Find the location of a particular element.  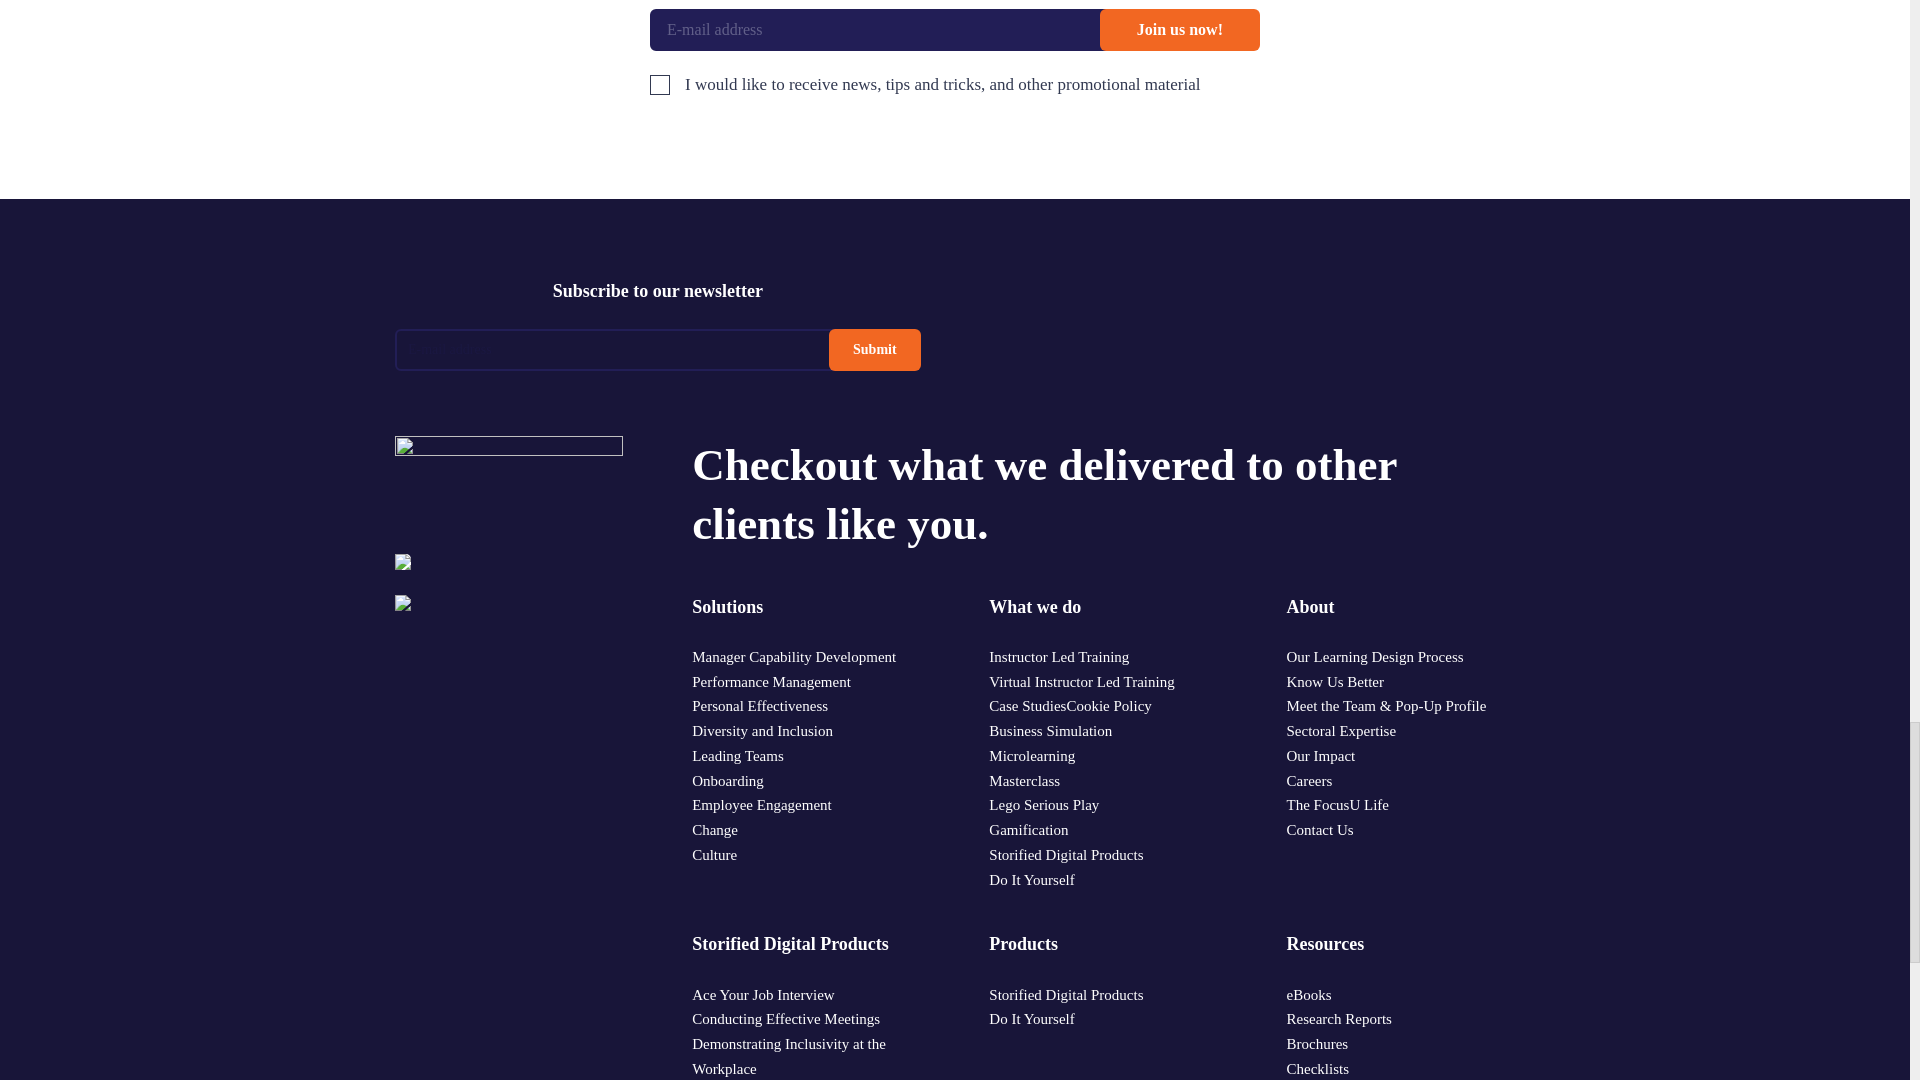

Join us now! is located at coordinates (1180, 29).